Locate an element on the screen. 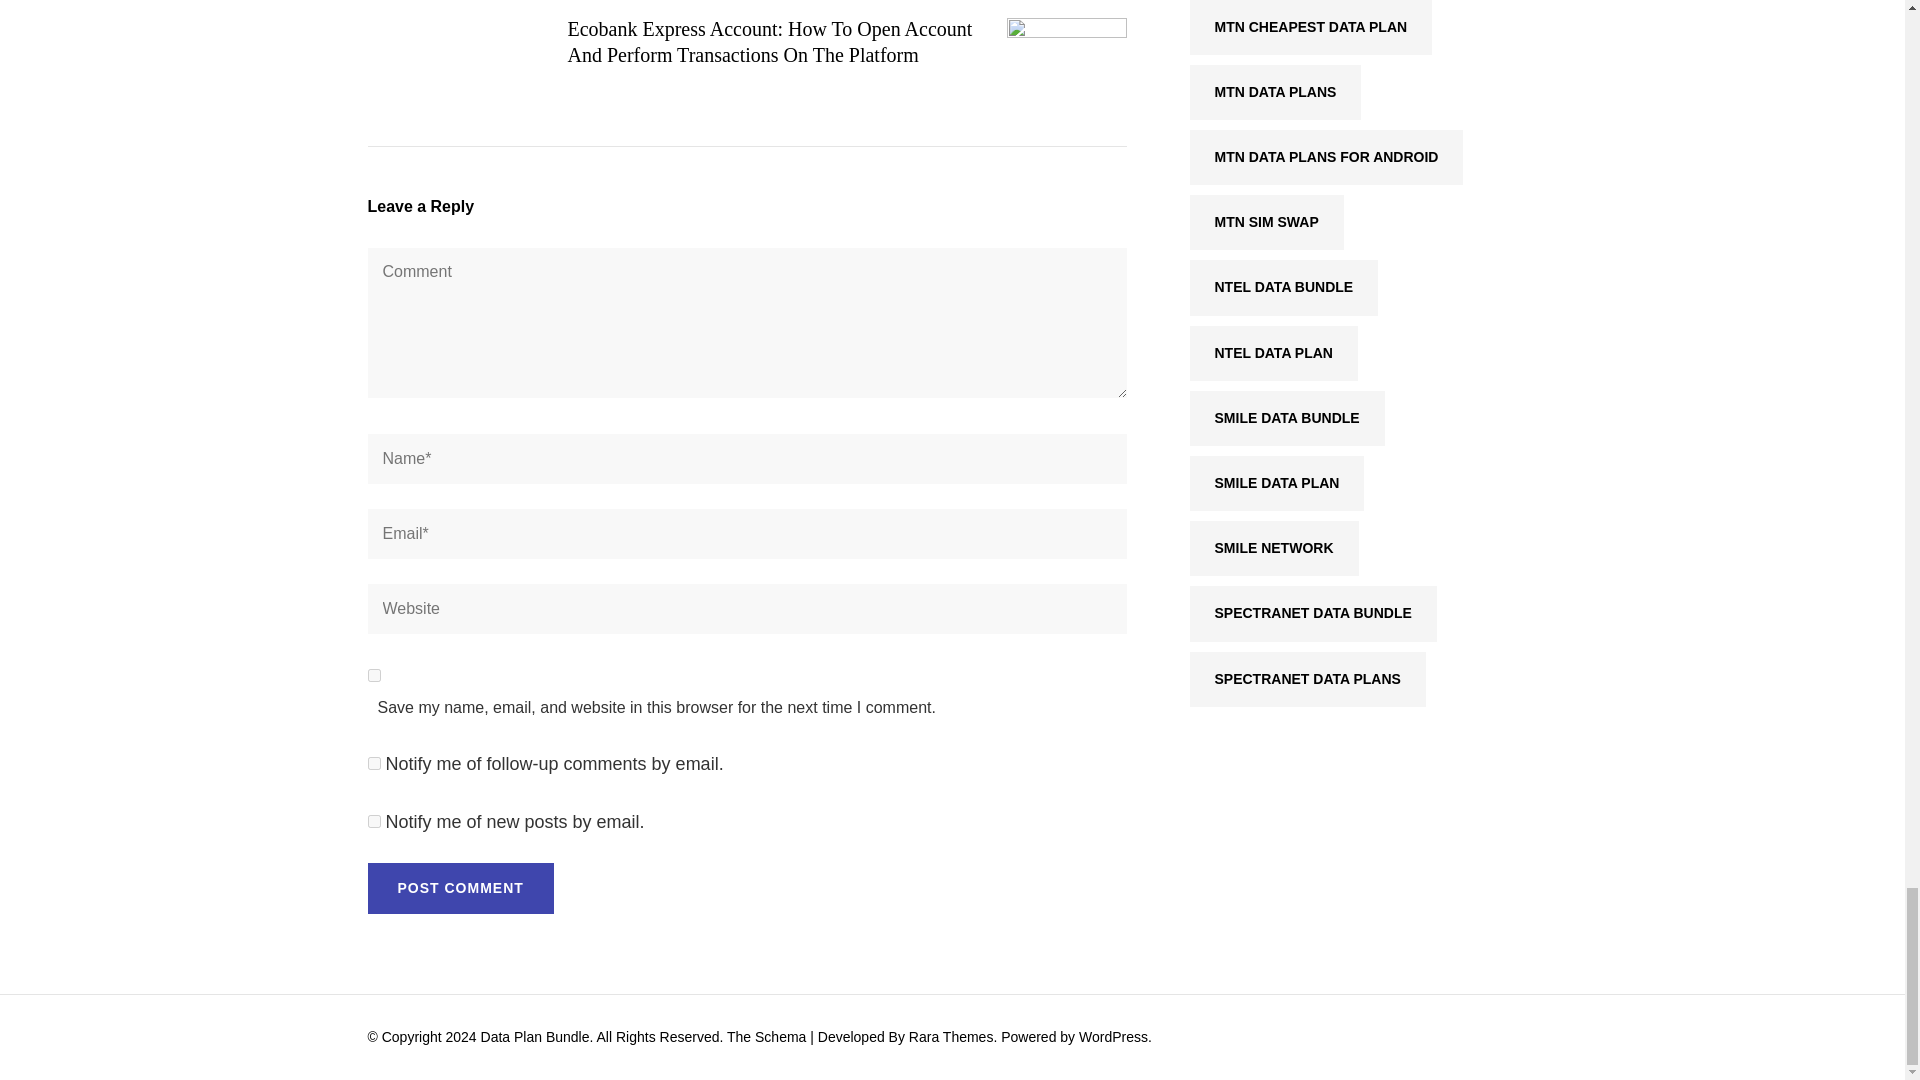 This screenshot has height=1080, width=1920. Post Comment is located at coordinates (461, 888).